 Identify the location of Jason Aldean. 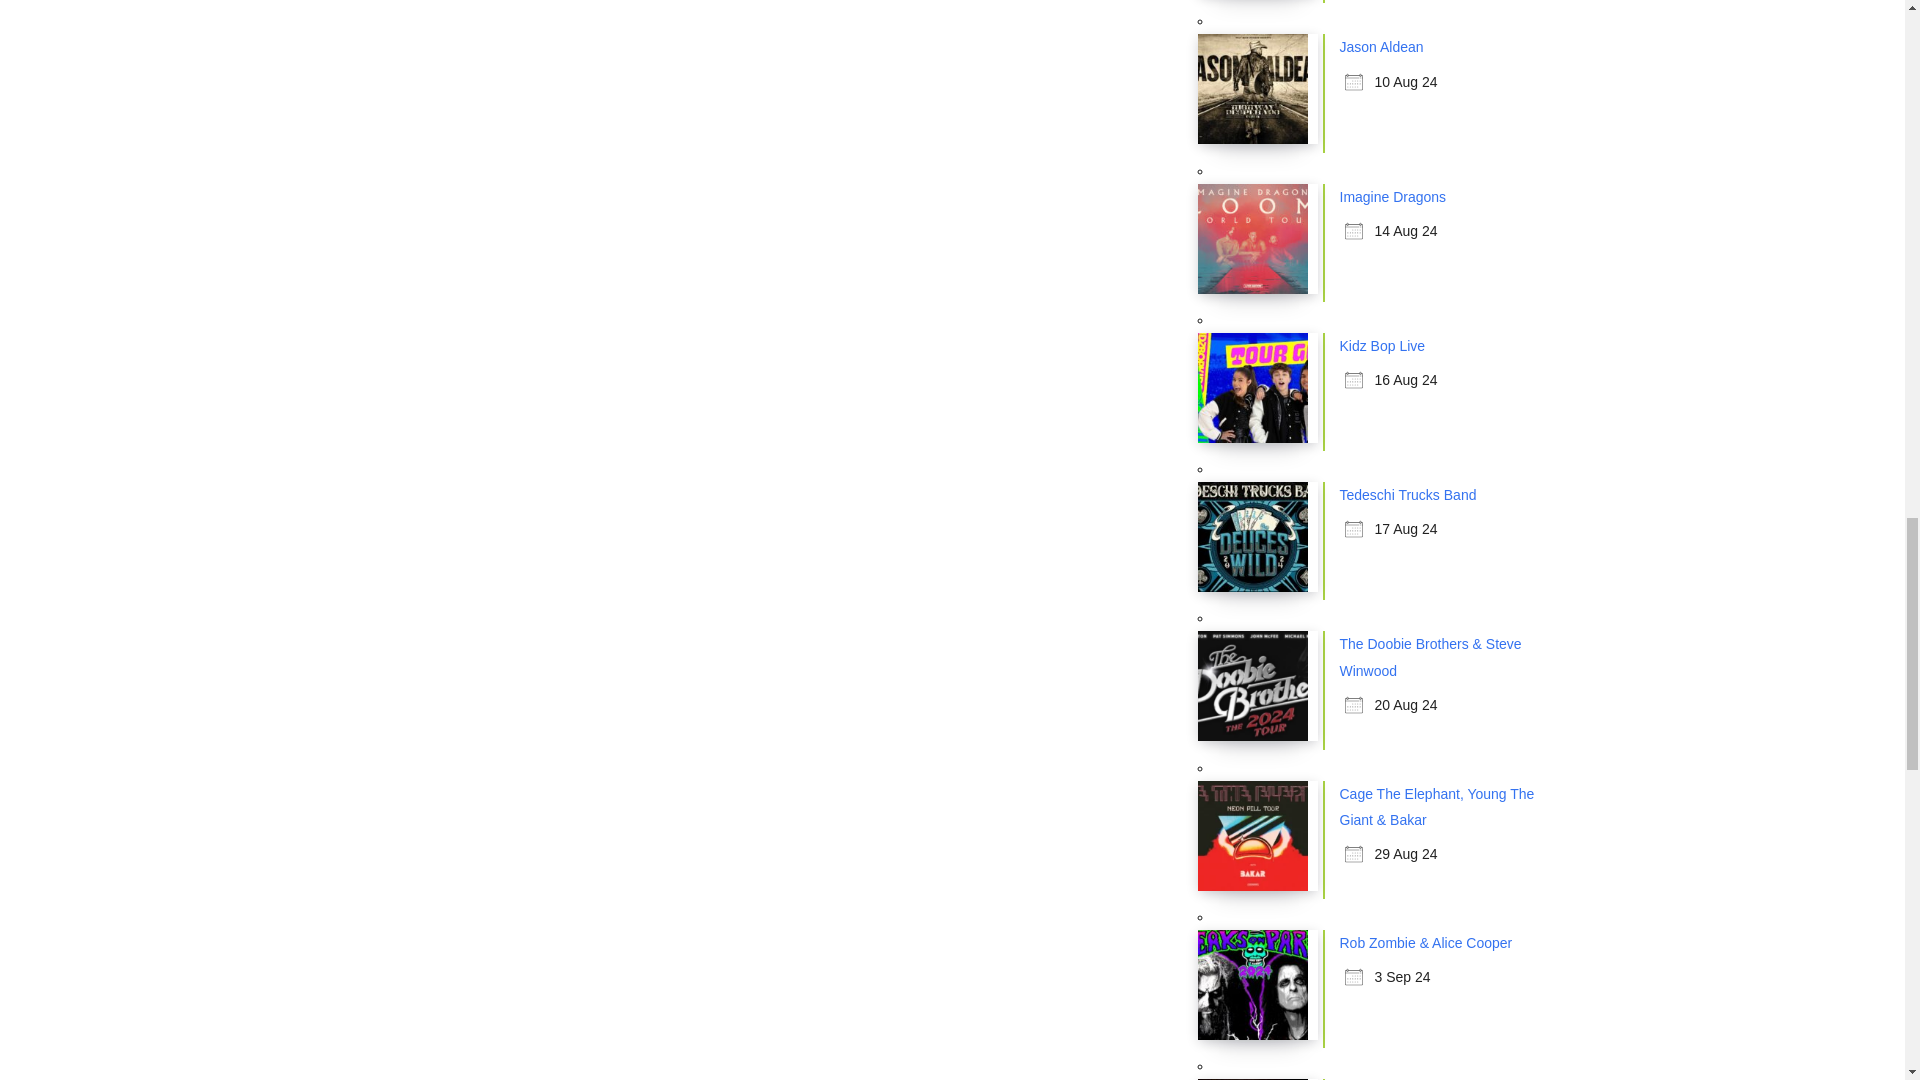
(1382, 46).